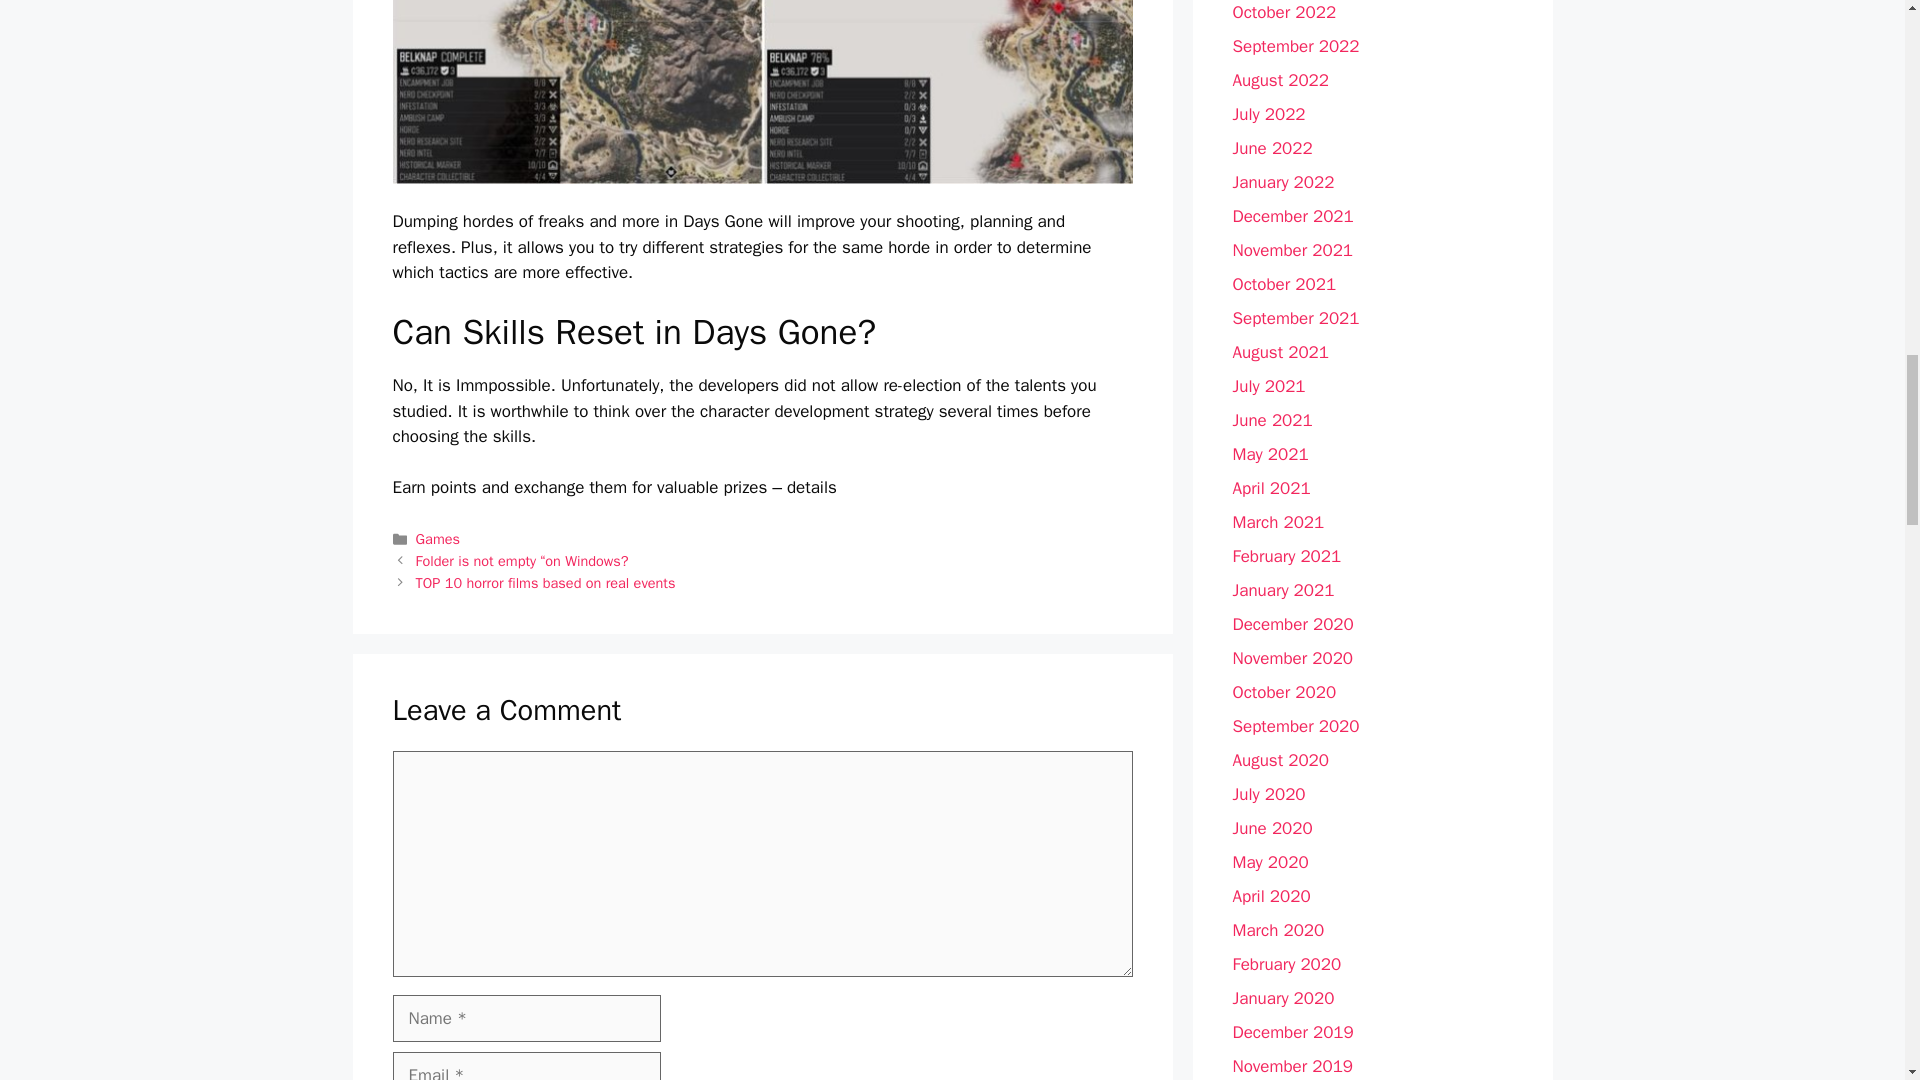 Image resolution: width=1920 pixels, height=1080 pixels. Describe the element at coordinates (1296, 46) in the screenshot. I see `September 2022` at that location.